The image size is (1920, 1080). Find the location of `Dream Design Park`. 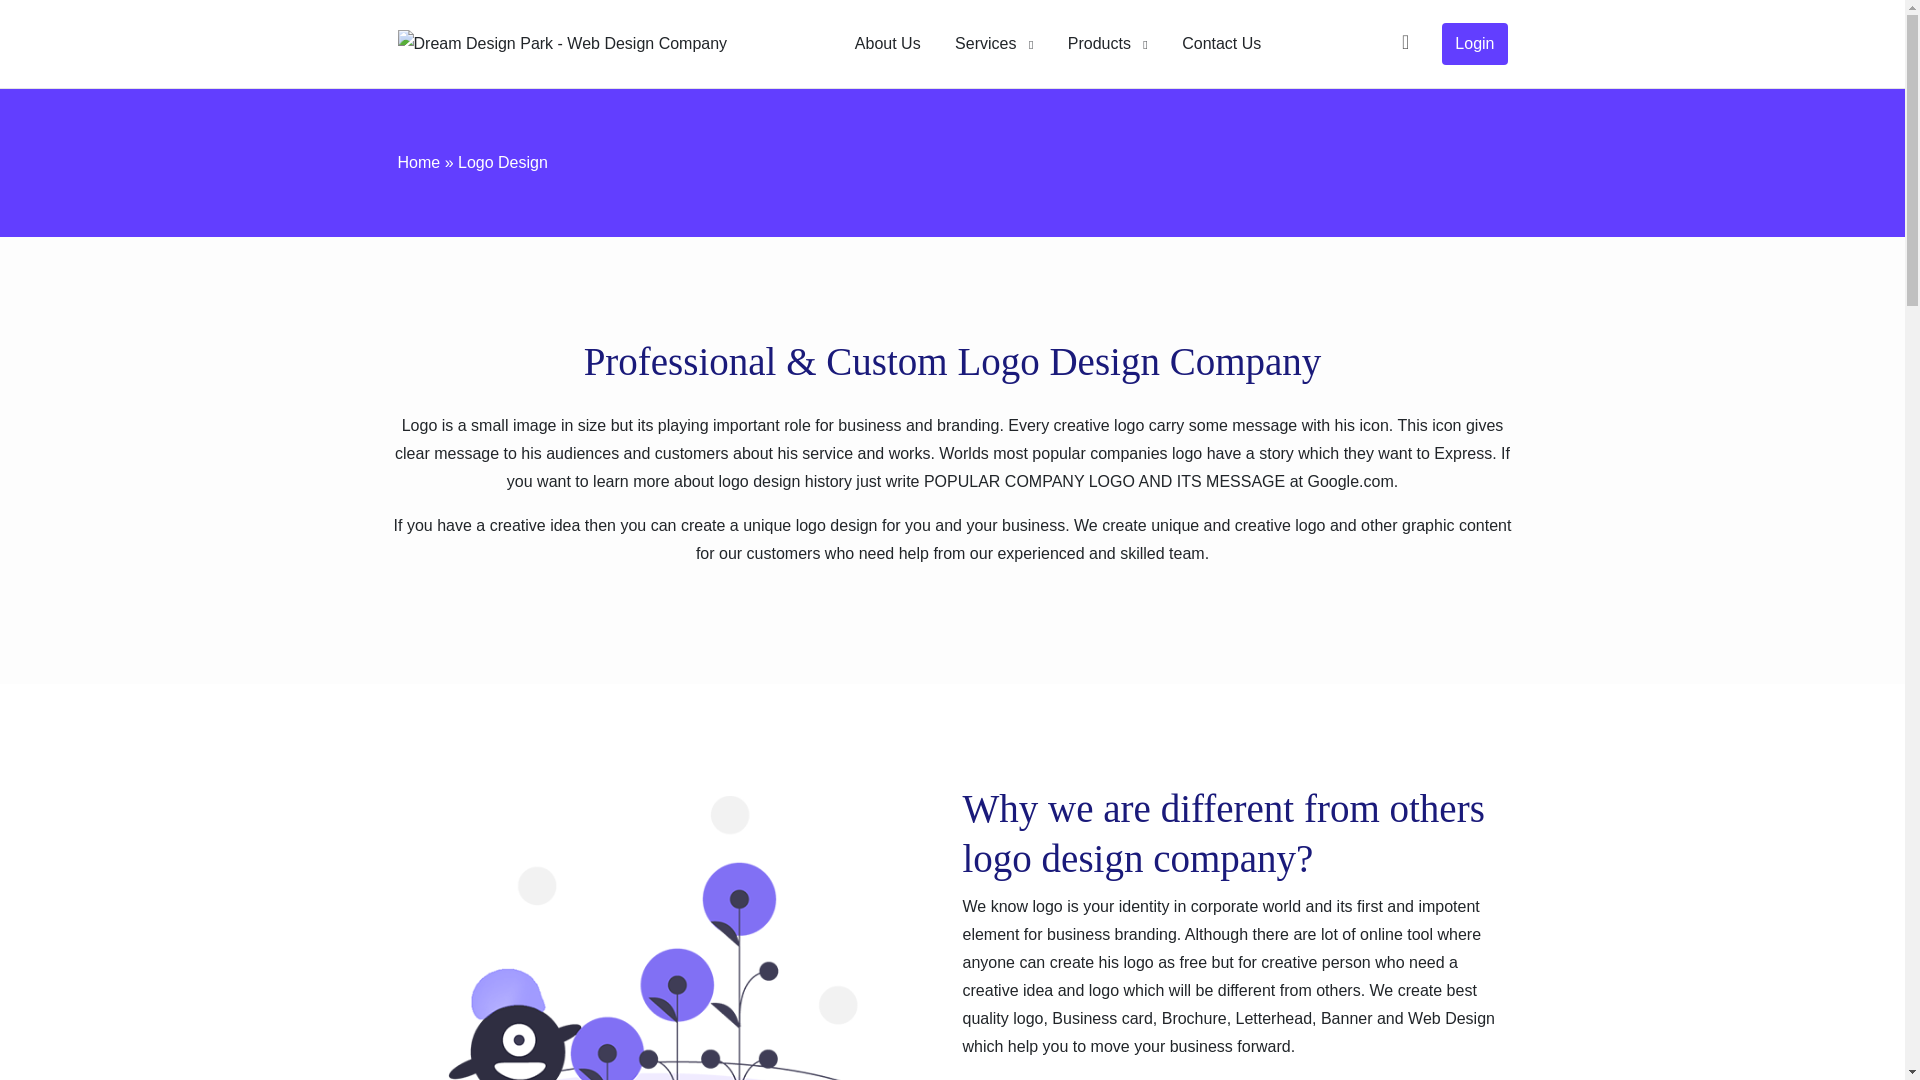

Dream Design Park is located at coordinates (562, 44).